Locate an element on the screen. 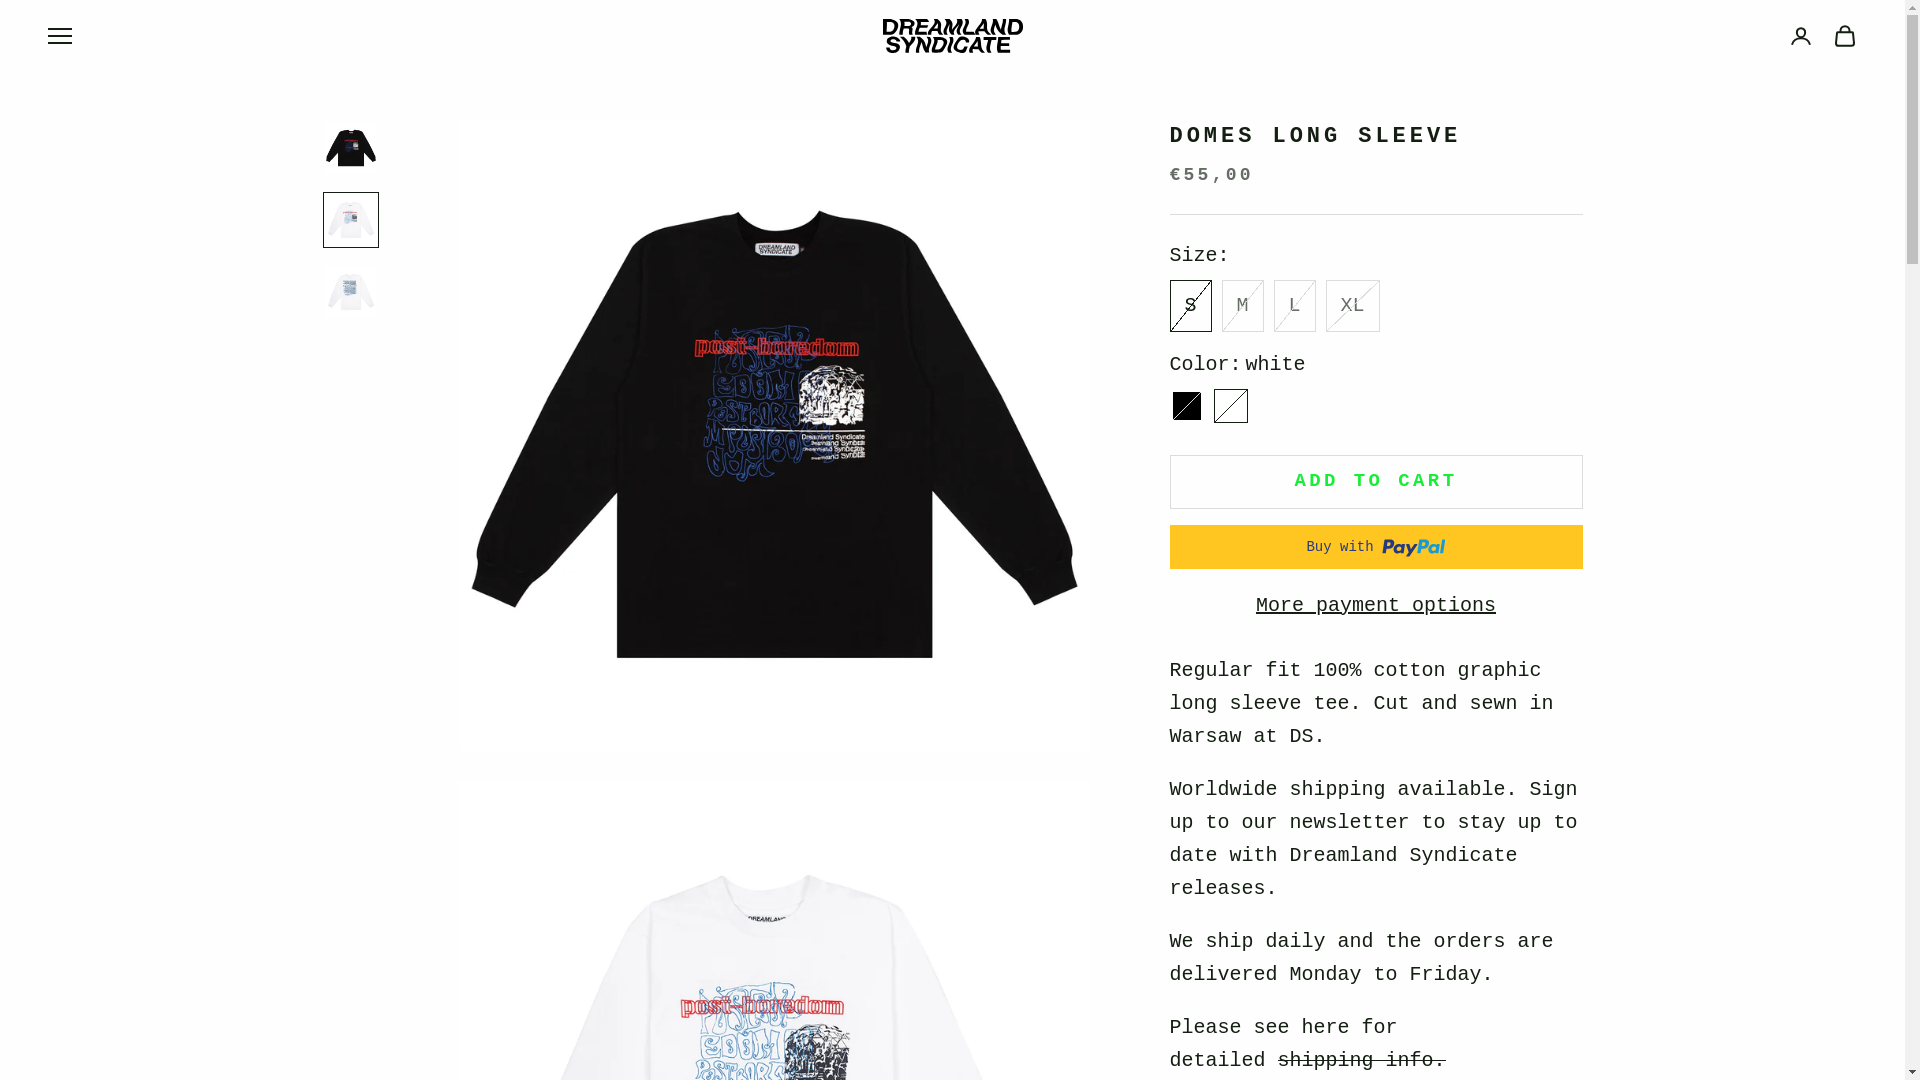 The image size is (1920, 1080). ADD TO CART is located at coordinates (1376, 481).